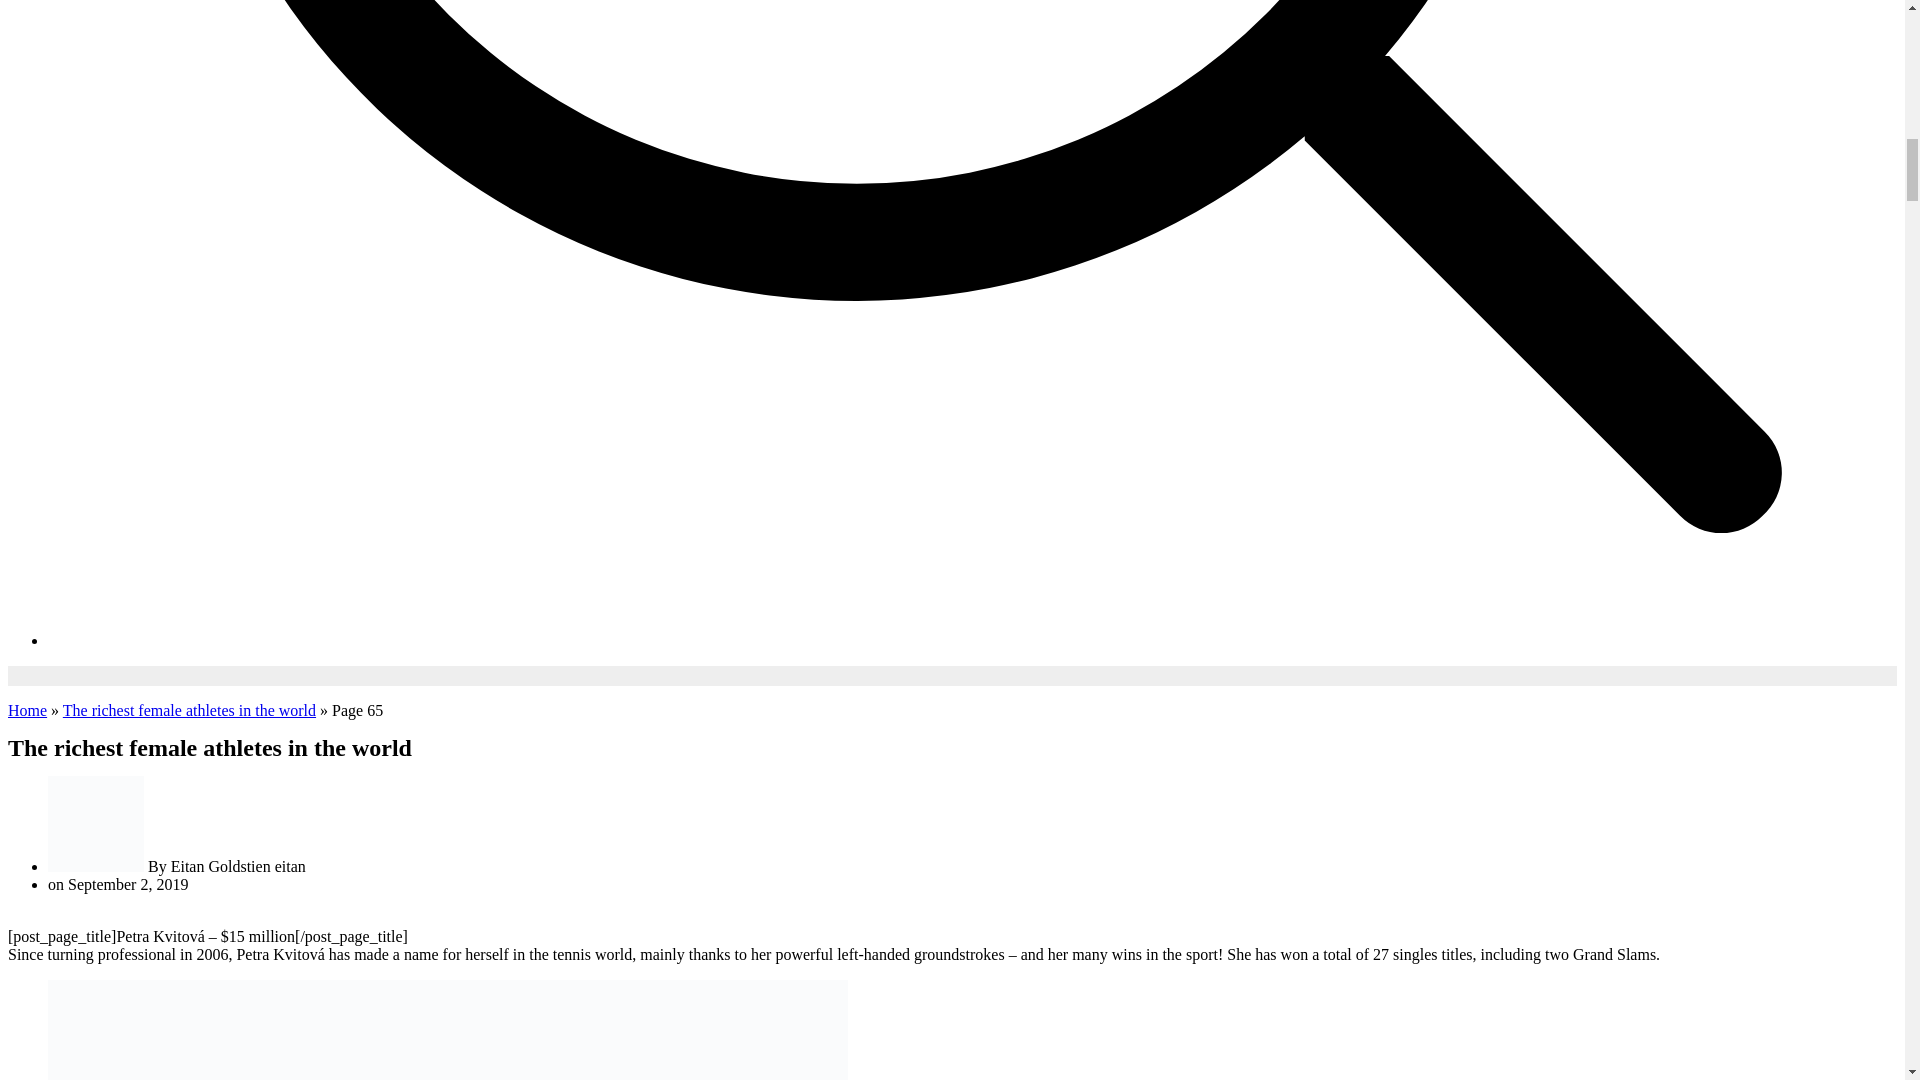 Image resolution: width=1920 pixels, height=1080 pixels. I want to click on Home, so click(26, 710).